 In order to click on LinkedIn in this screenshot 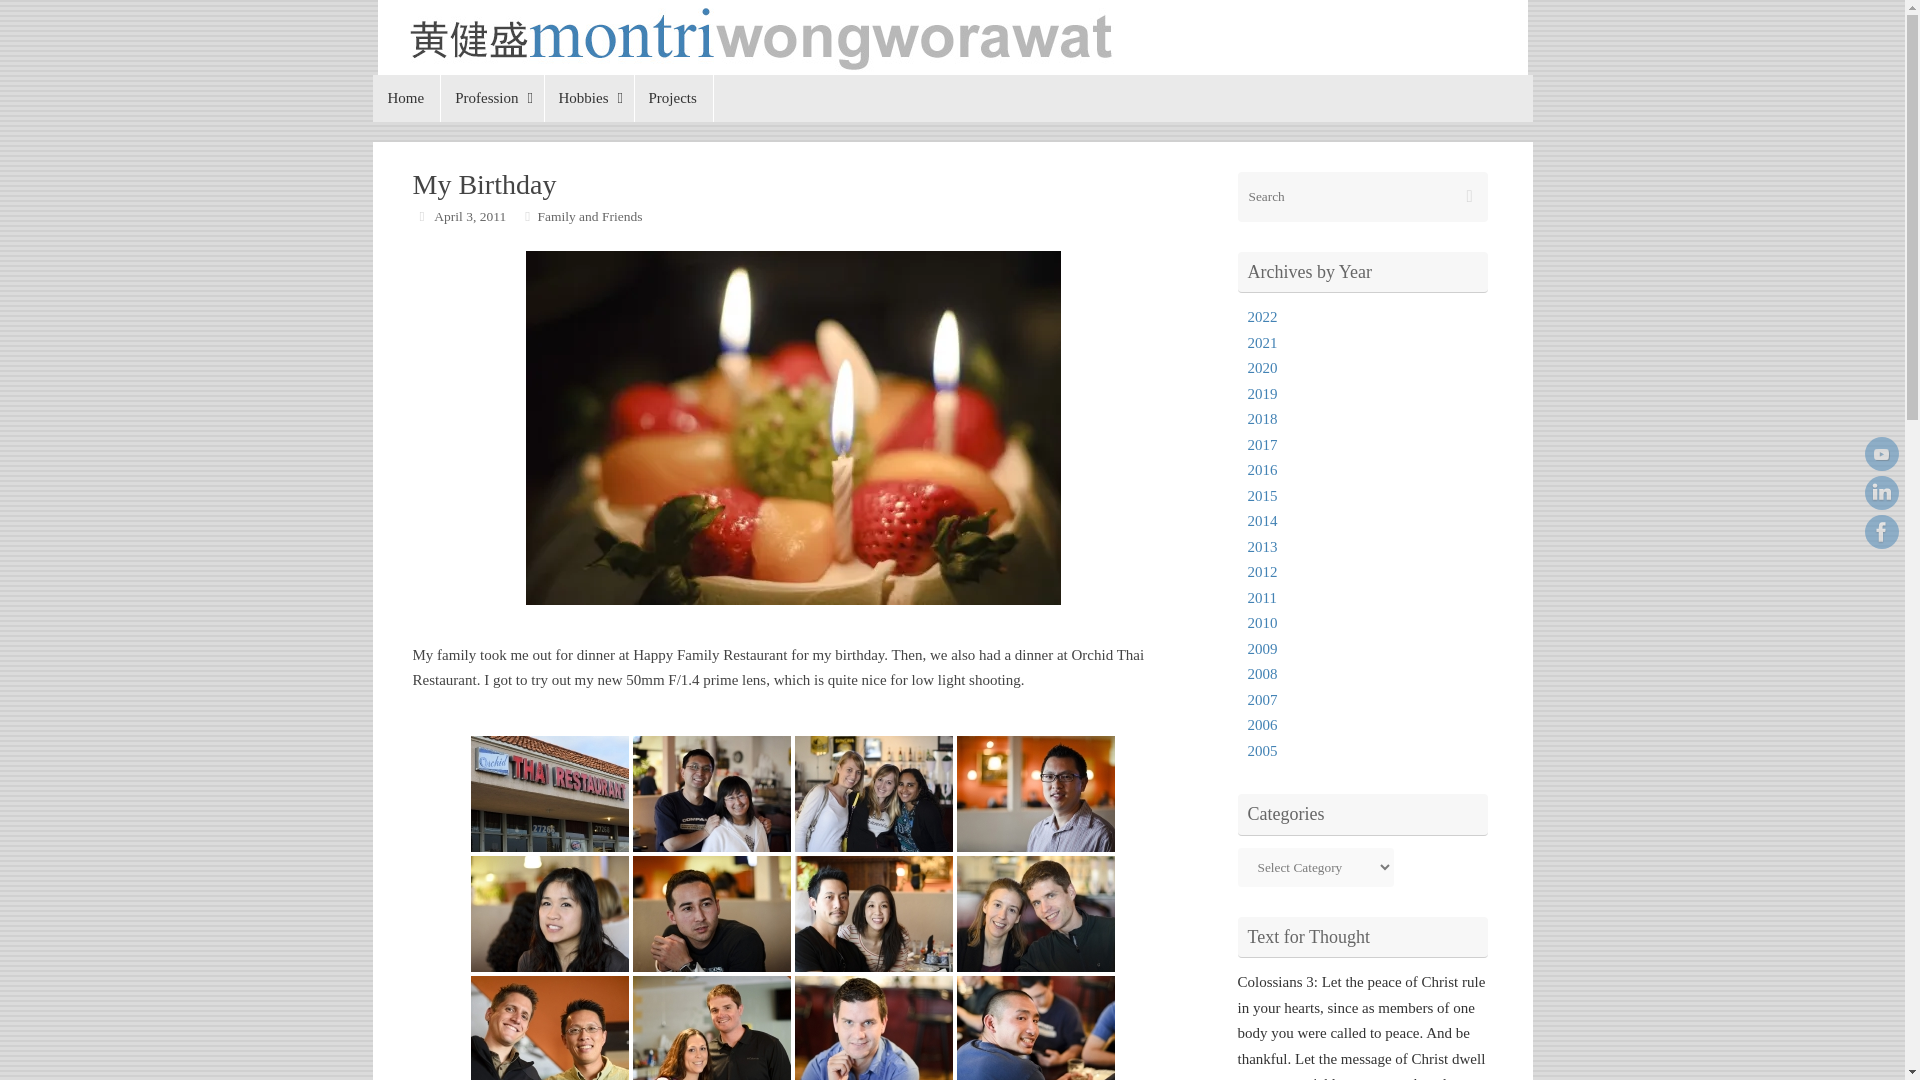, I will do `click(1881, 492)`.